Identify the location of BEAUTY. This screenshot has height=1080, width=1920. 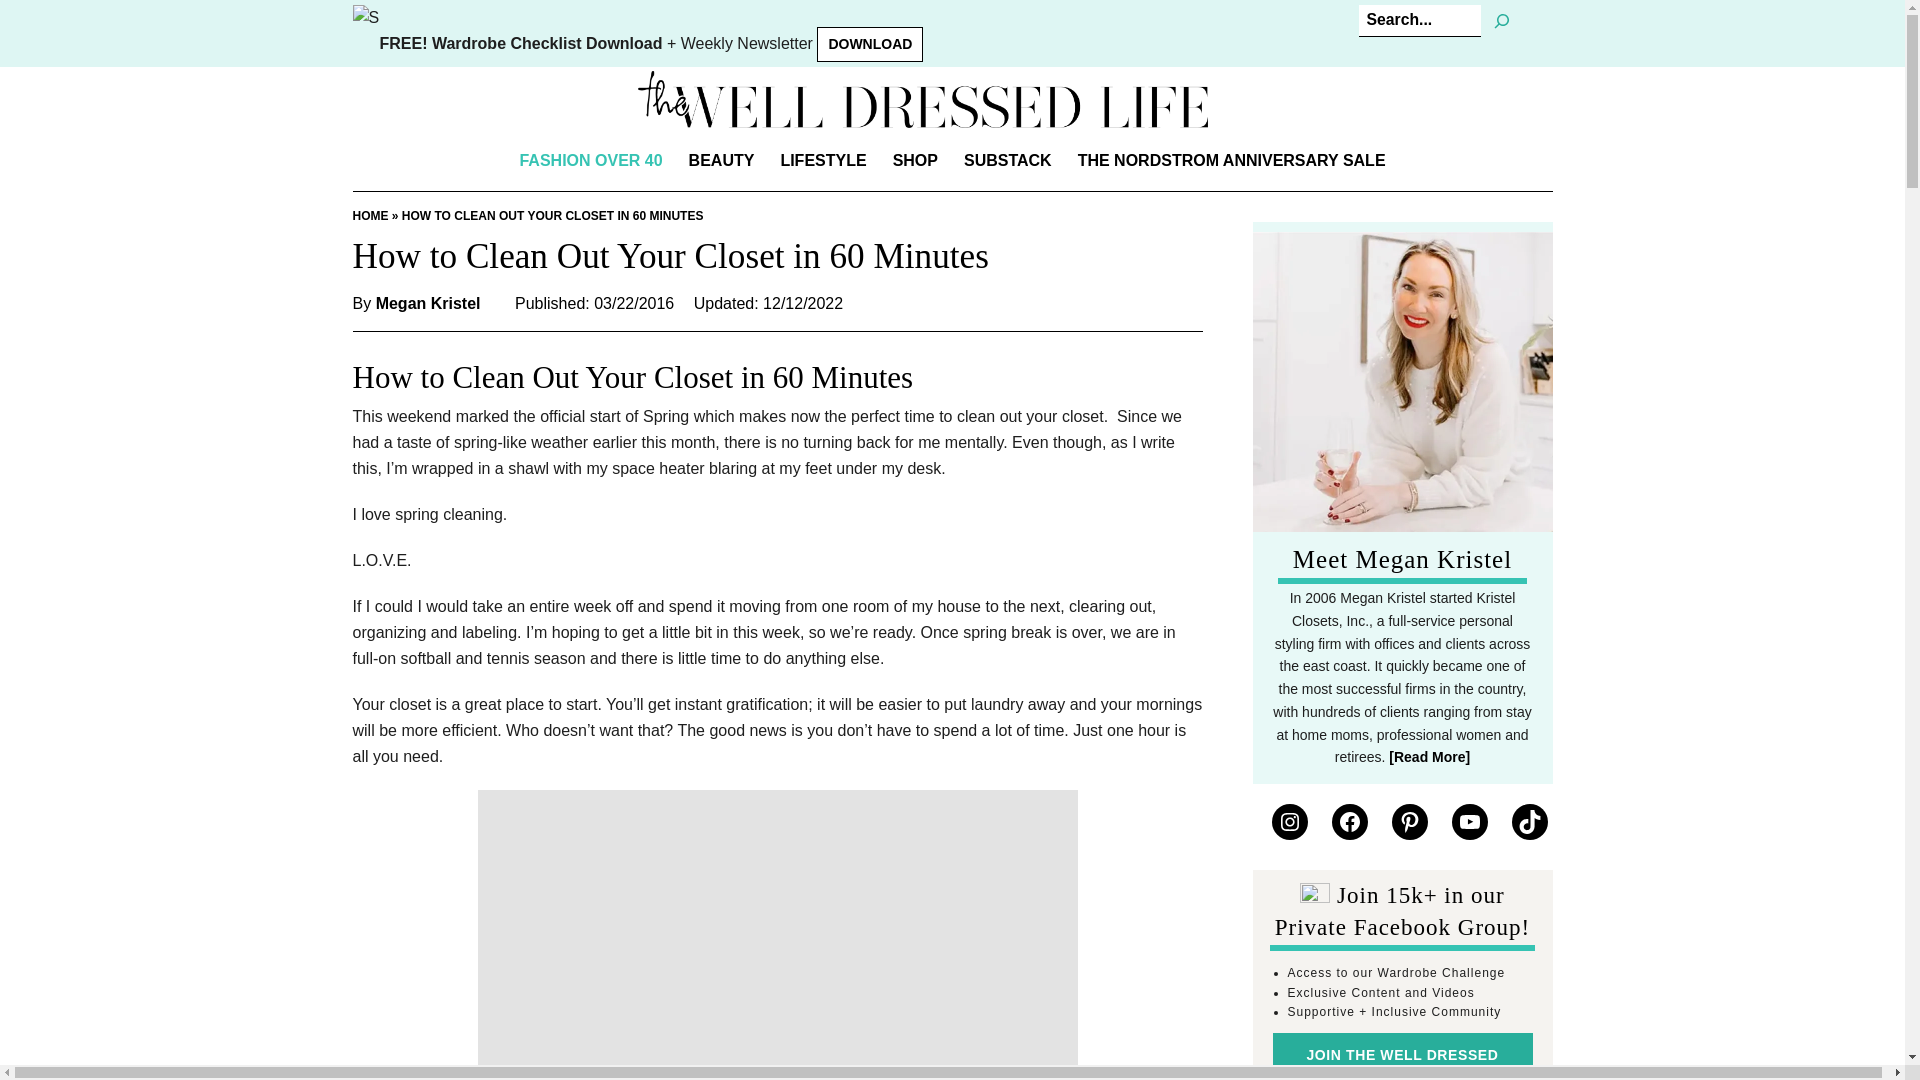
(722, 160).